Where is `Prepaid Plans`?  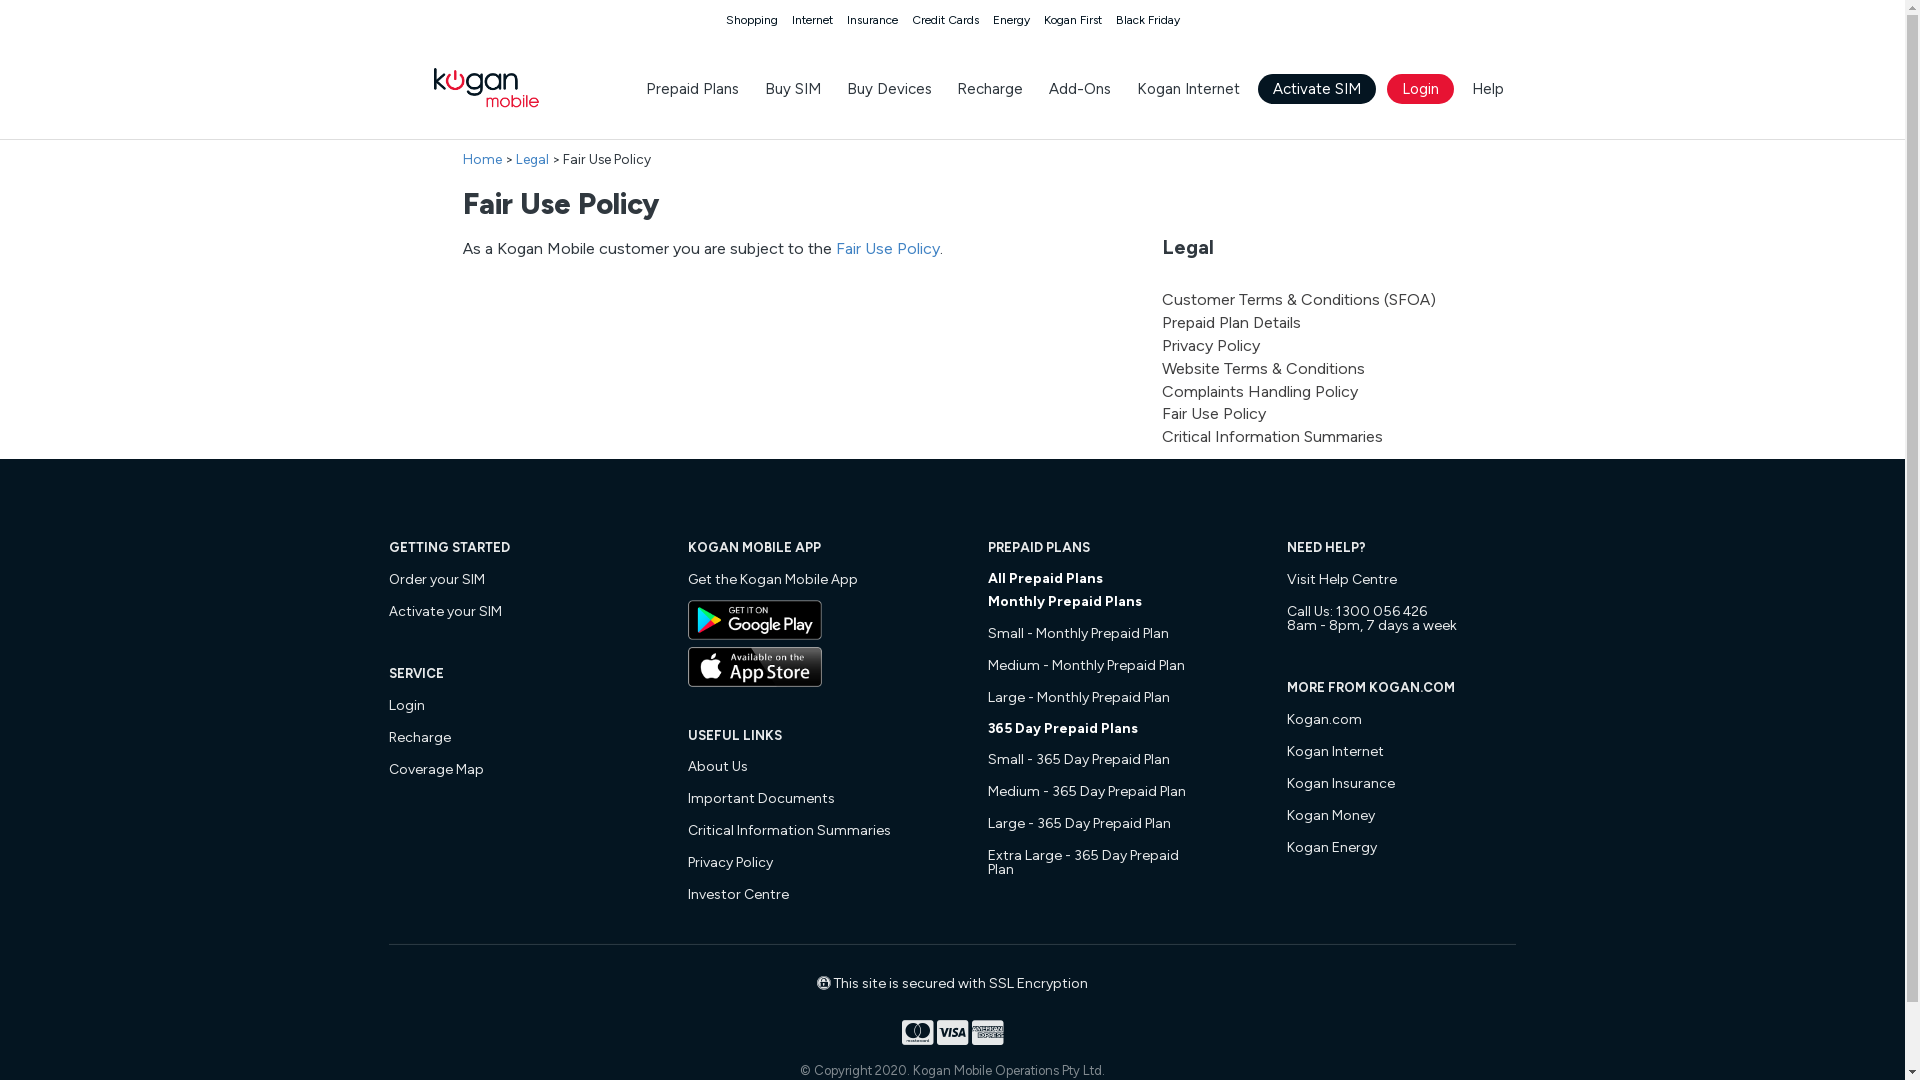 Prepaid Plans is located at coordinates (693, 90).